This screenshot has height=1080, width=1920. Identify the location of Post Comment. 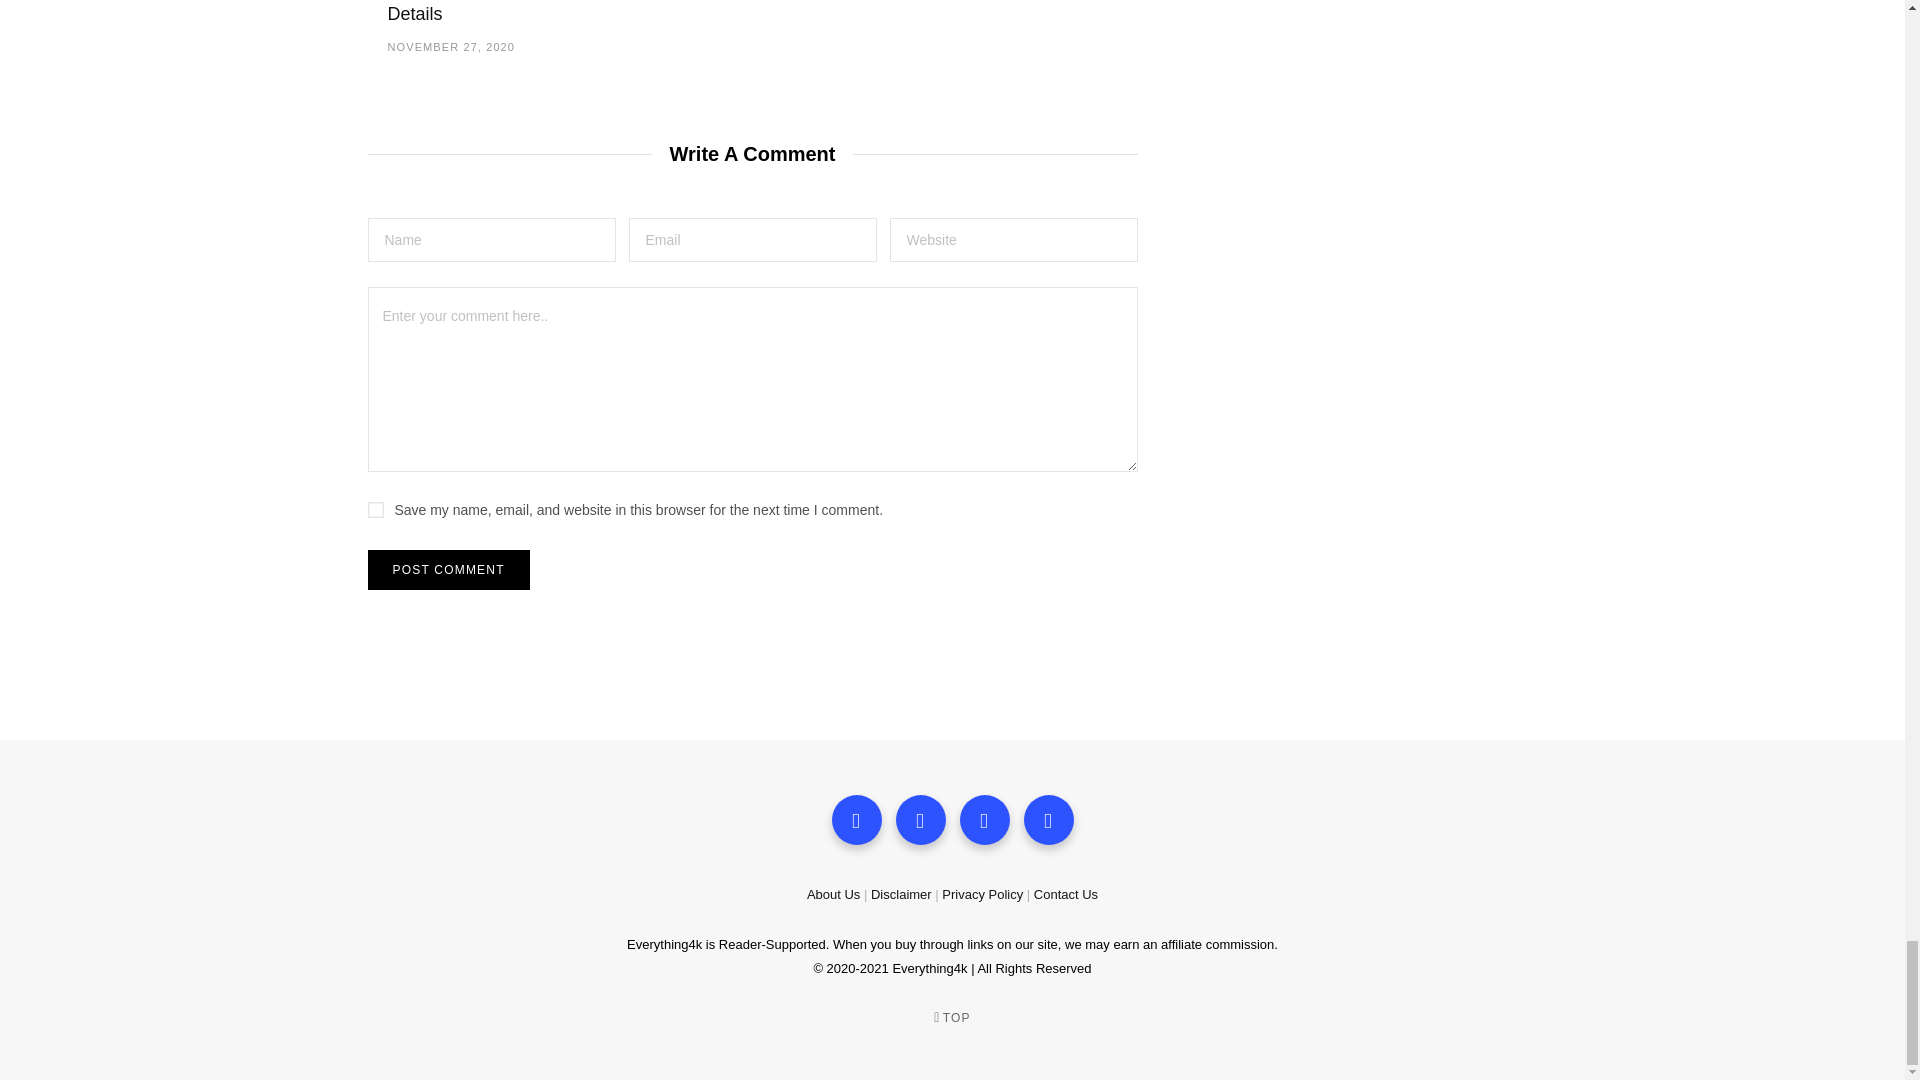
(448, 569).